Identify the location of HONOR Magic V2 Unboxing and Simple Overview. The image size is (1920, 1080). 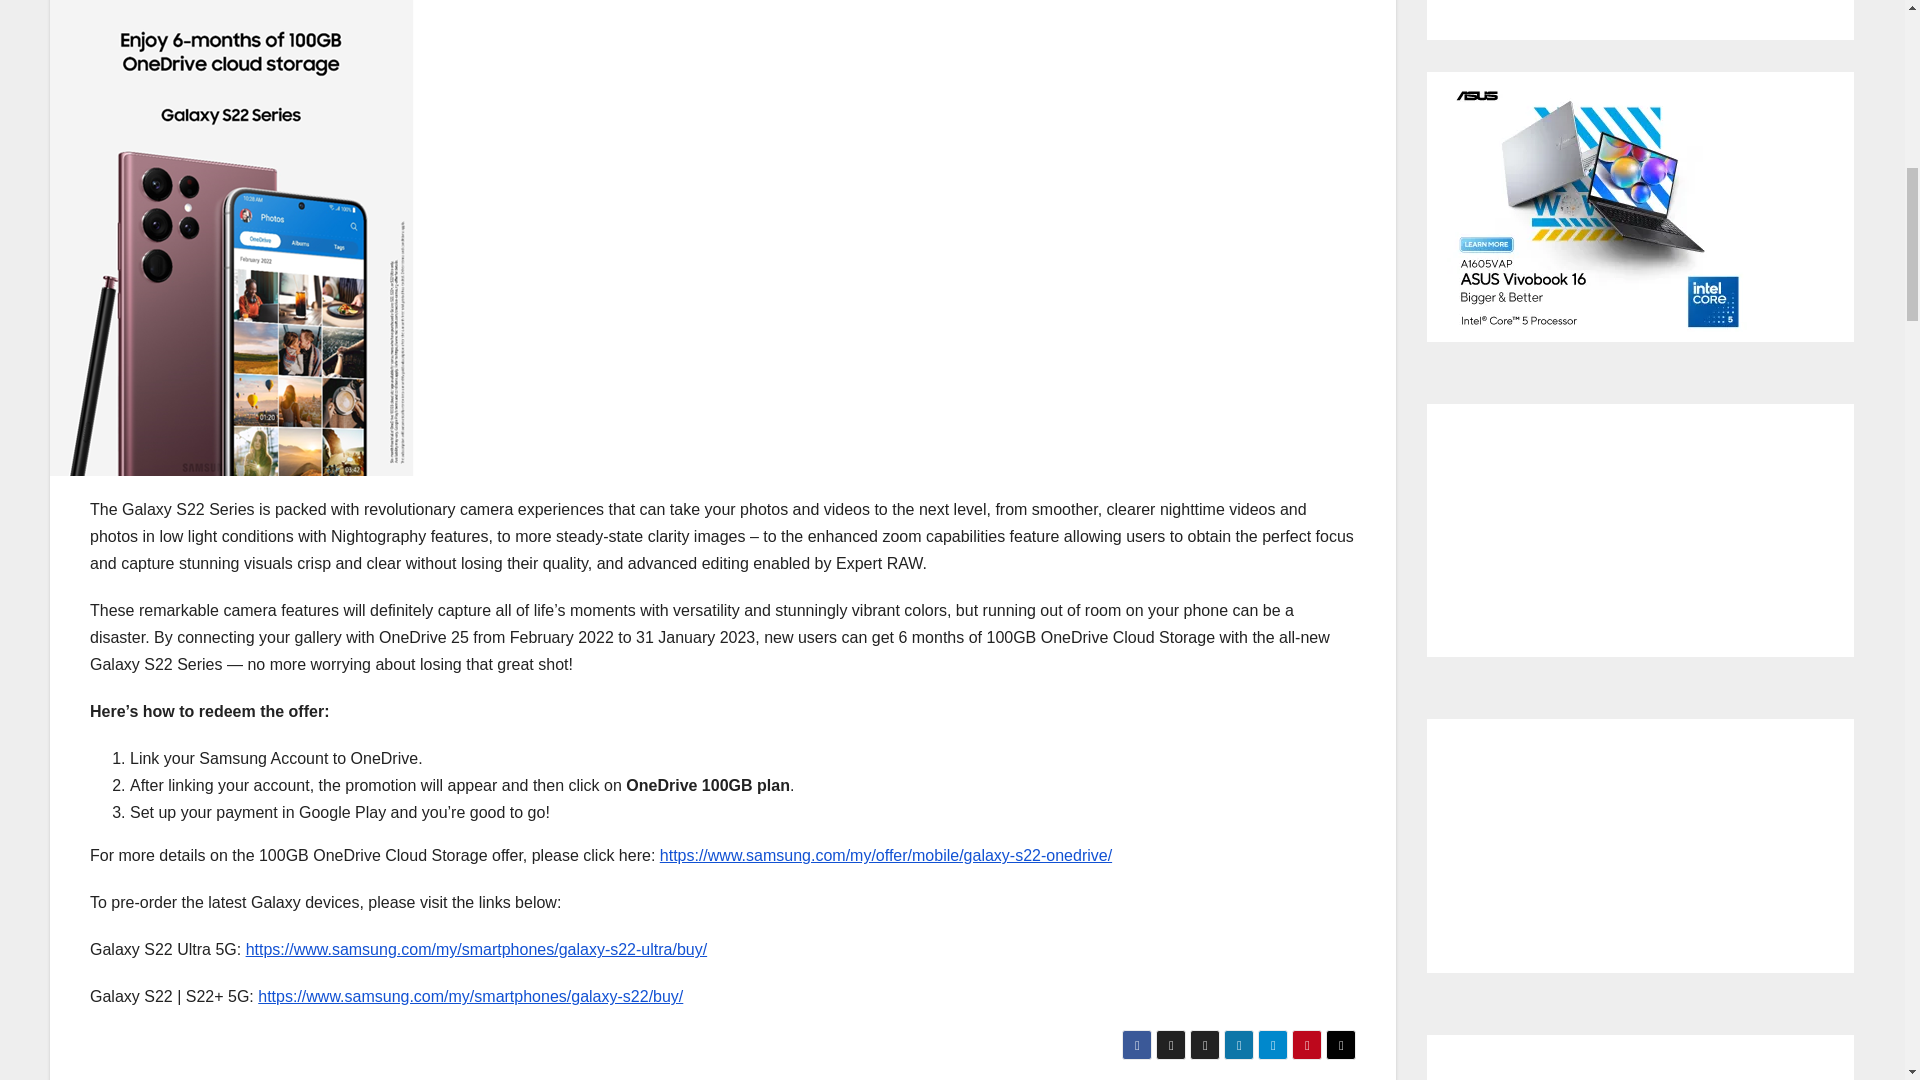
(1640, 512).